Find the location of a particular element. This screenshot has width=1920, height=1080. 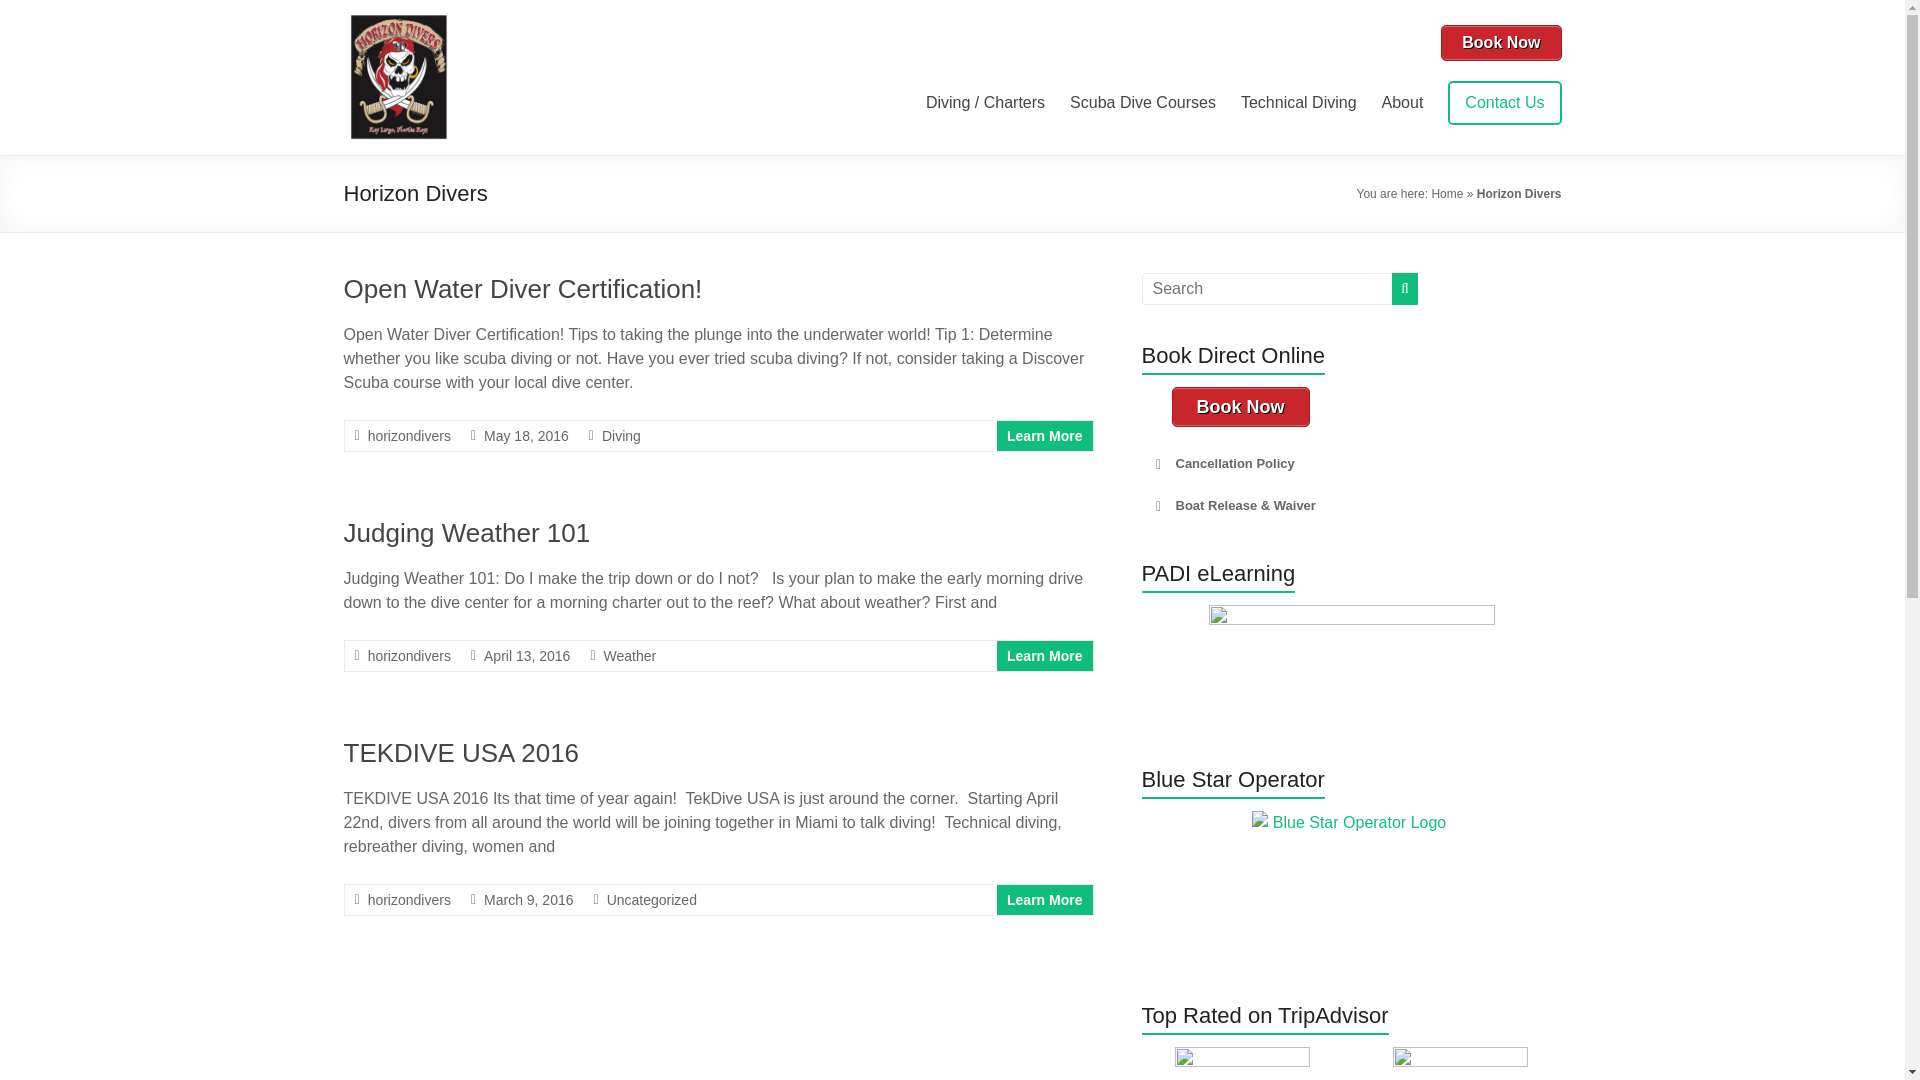

Open Water Diver Certification! is located at coordinates (522, 288).